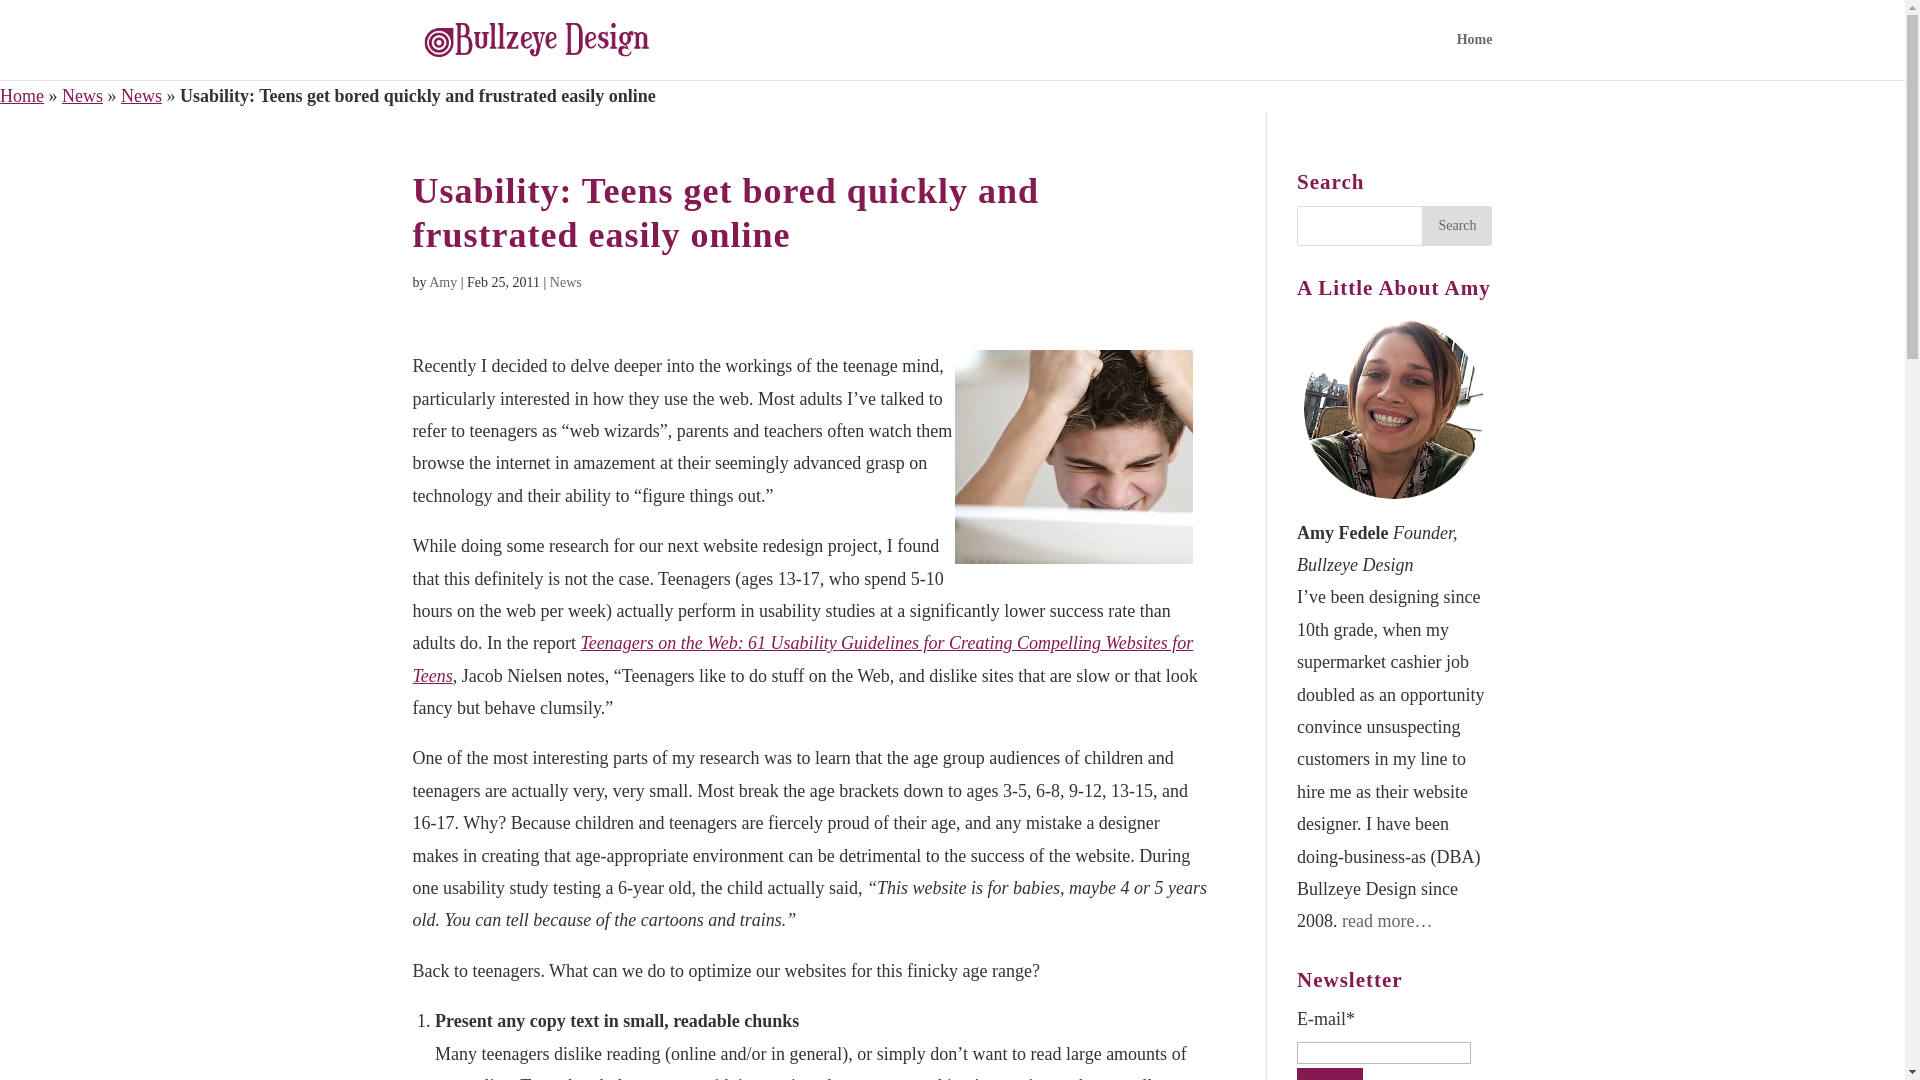 Image resolution: width=1920 pixels, height=1080 pixels. I want to click on Posts by Amy, so click(442, 282).